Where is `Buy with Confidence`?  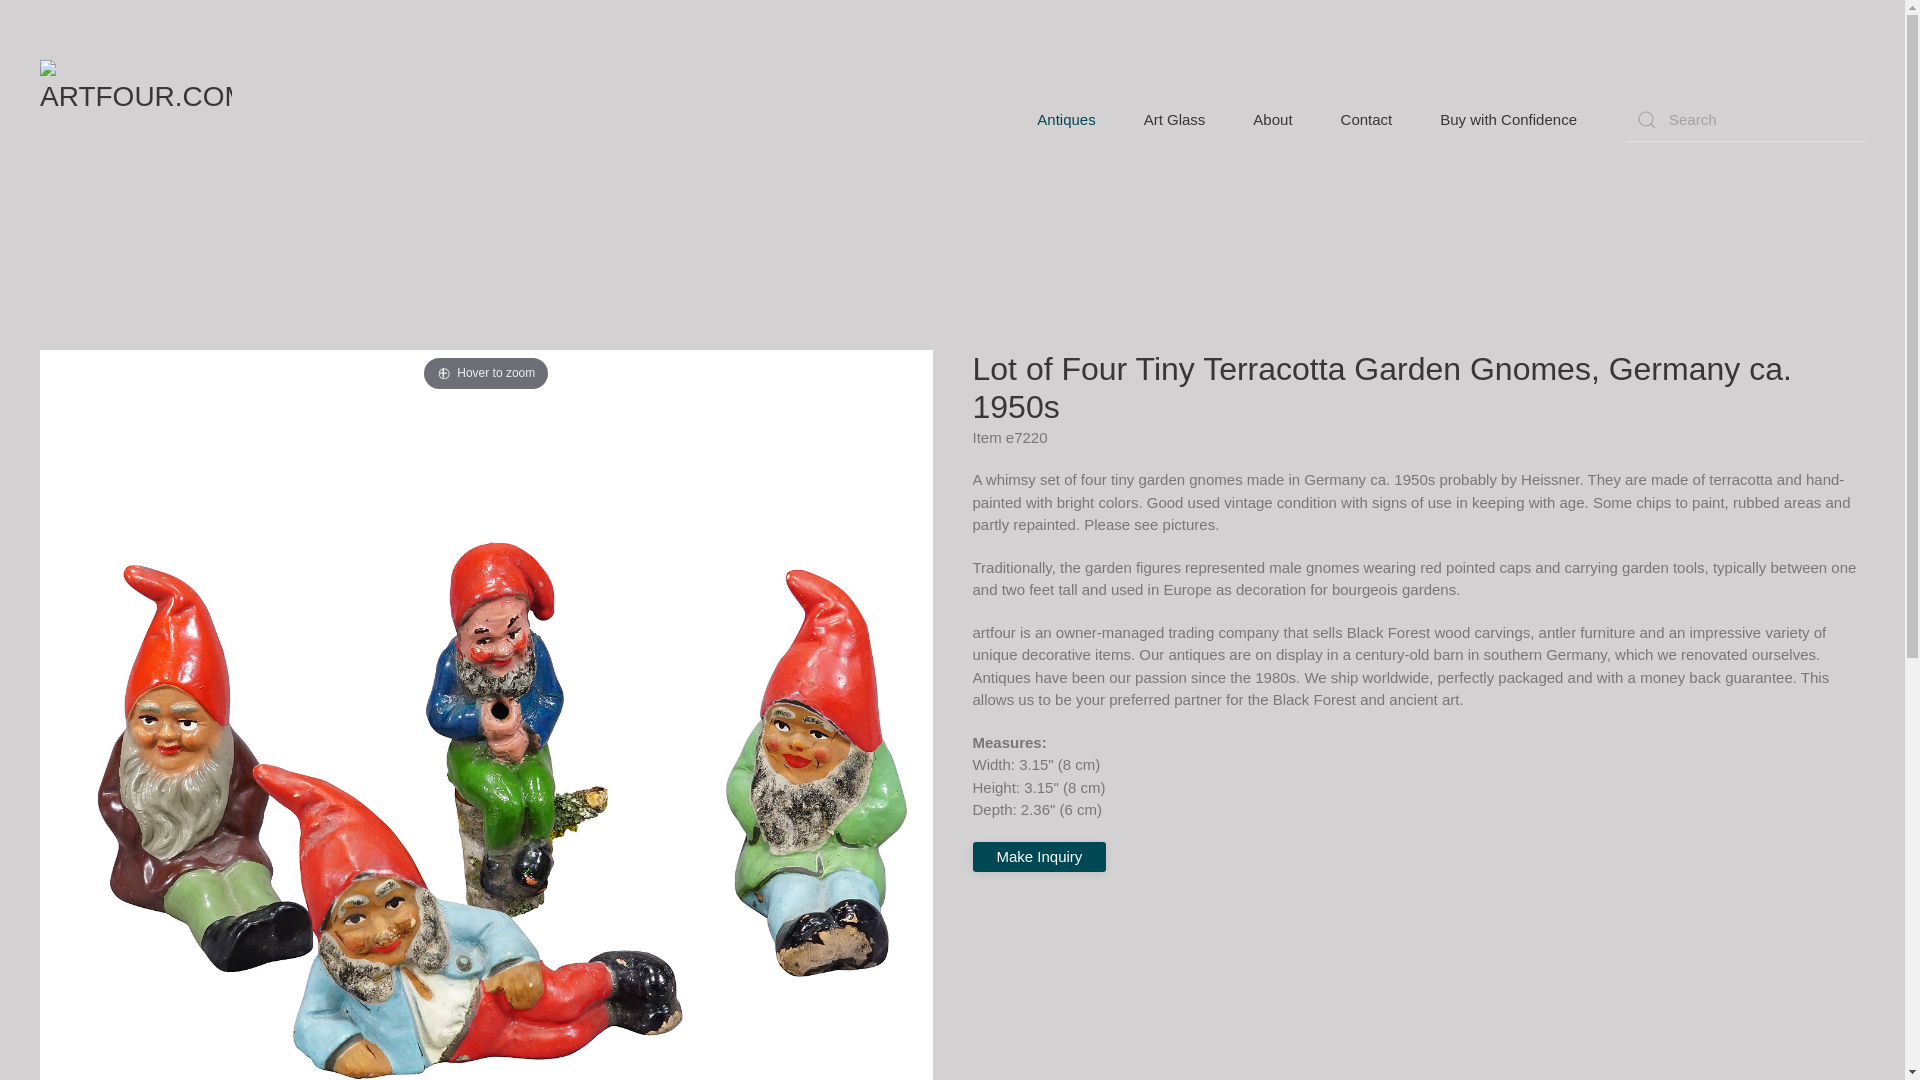
Buy with Confidence is located at coordinates (1508, 120).